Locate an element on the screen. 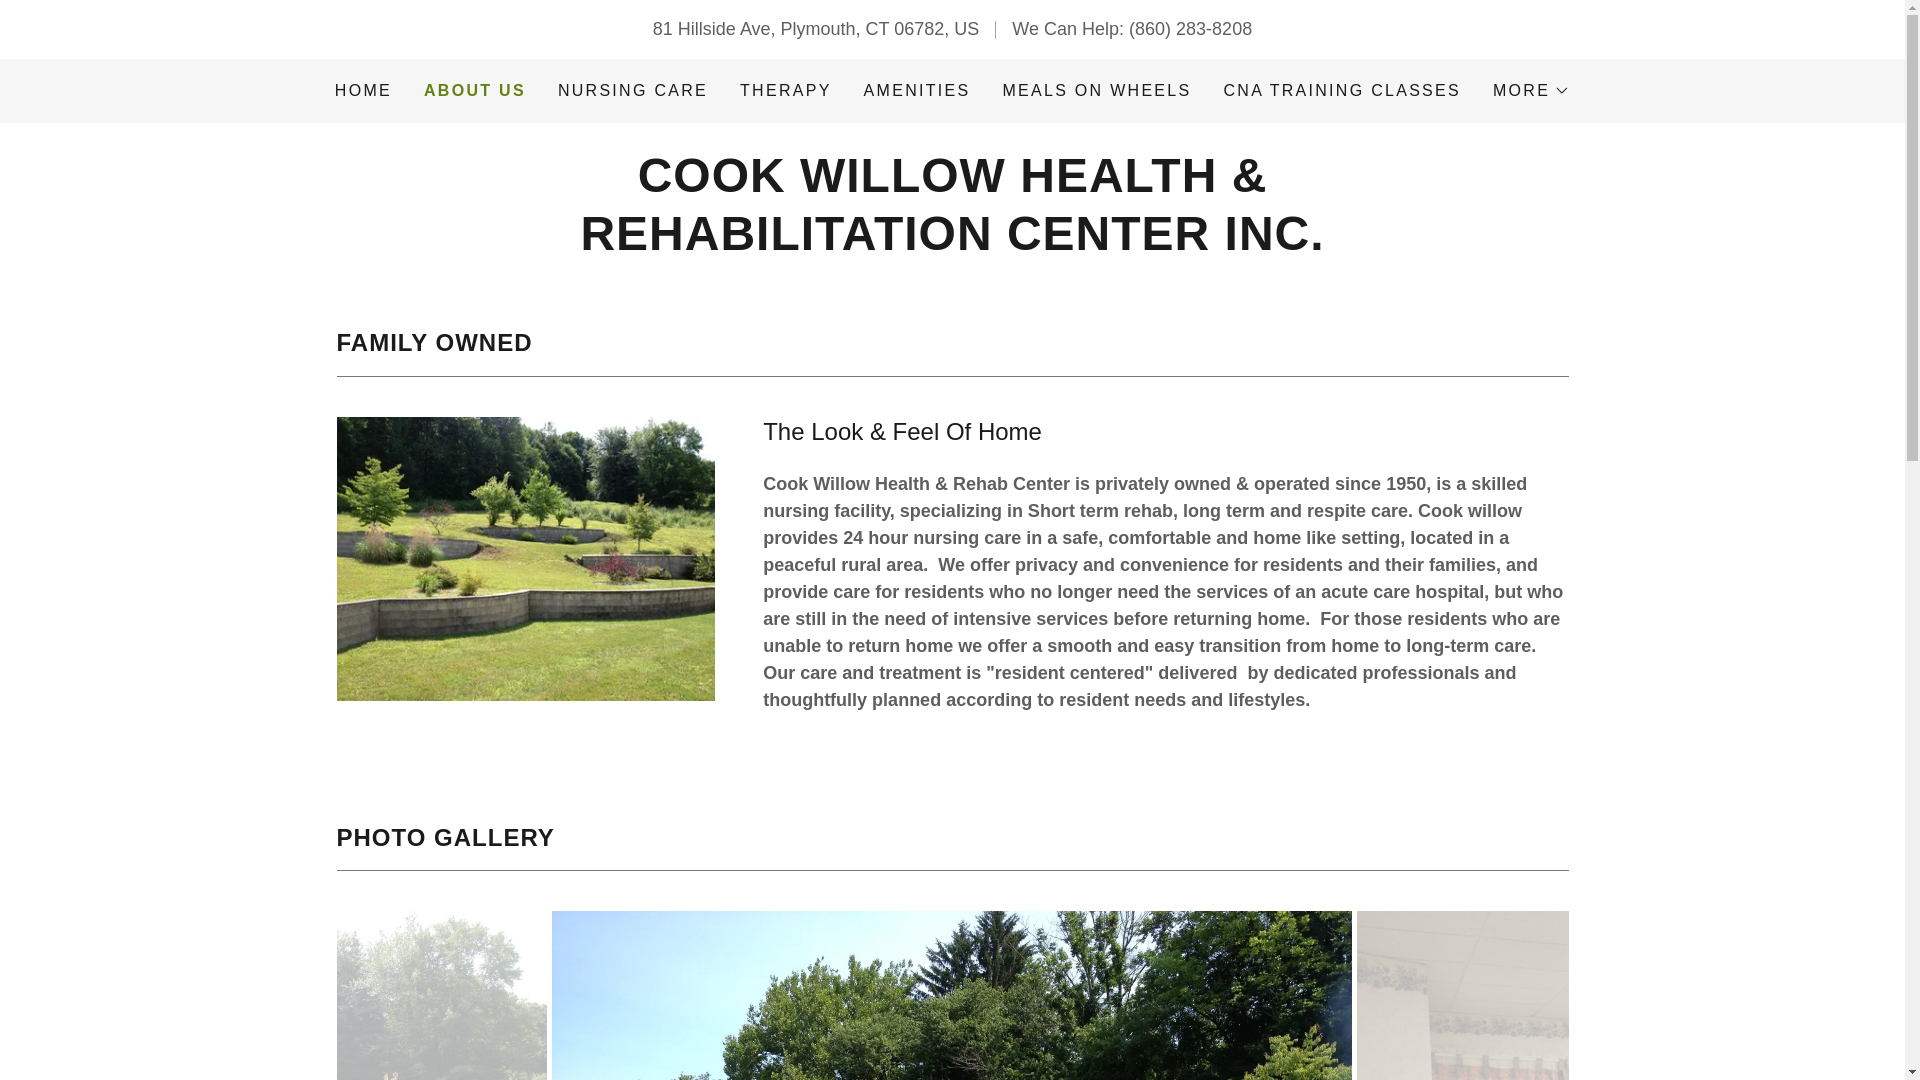 This screenshot has height=1080, width=1920. MEALS ON WHEELS is located at coordinates (1096, 91).